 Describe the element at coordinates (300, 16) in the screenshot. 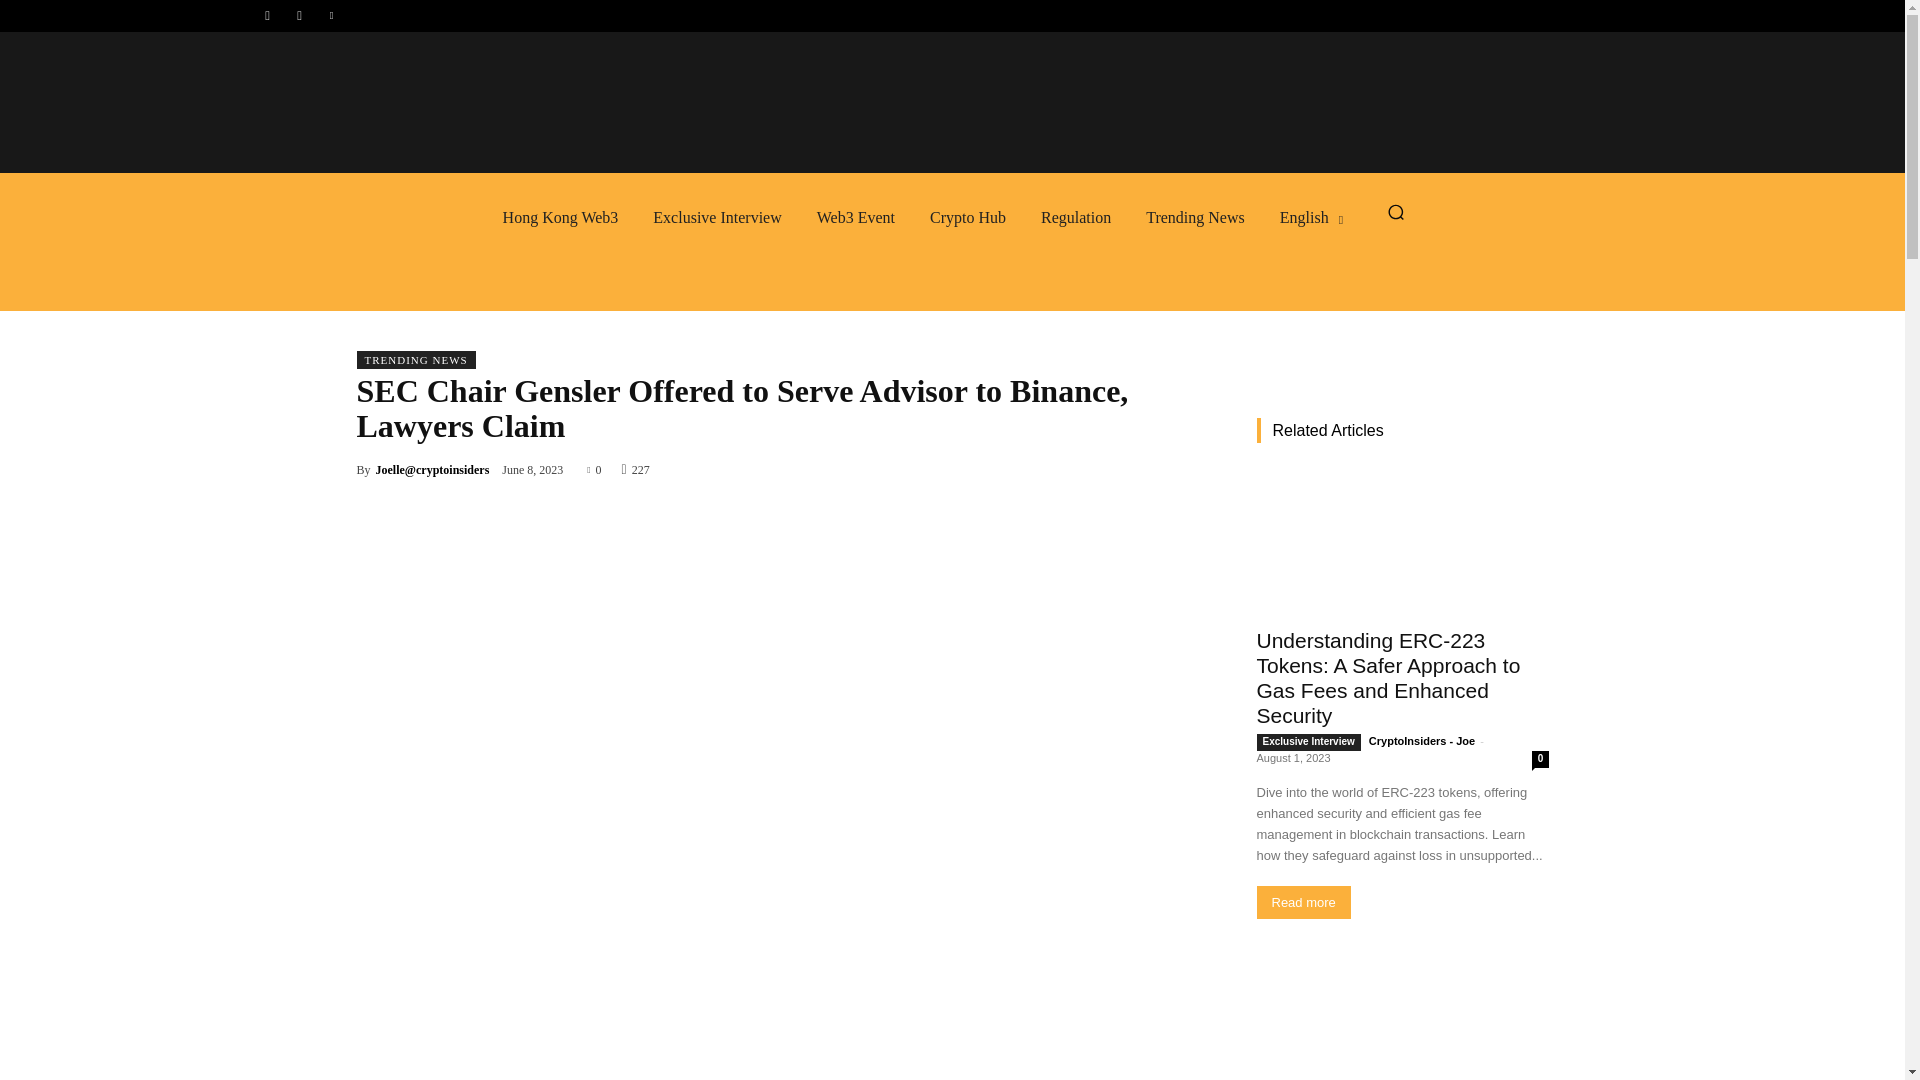

I see `Telegram` at that location.